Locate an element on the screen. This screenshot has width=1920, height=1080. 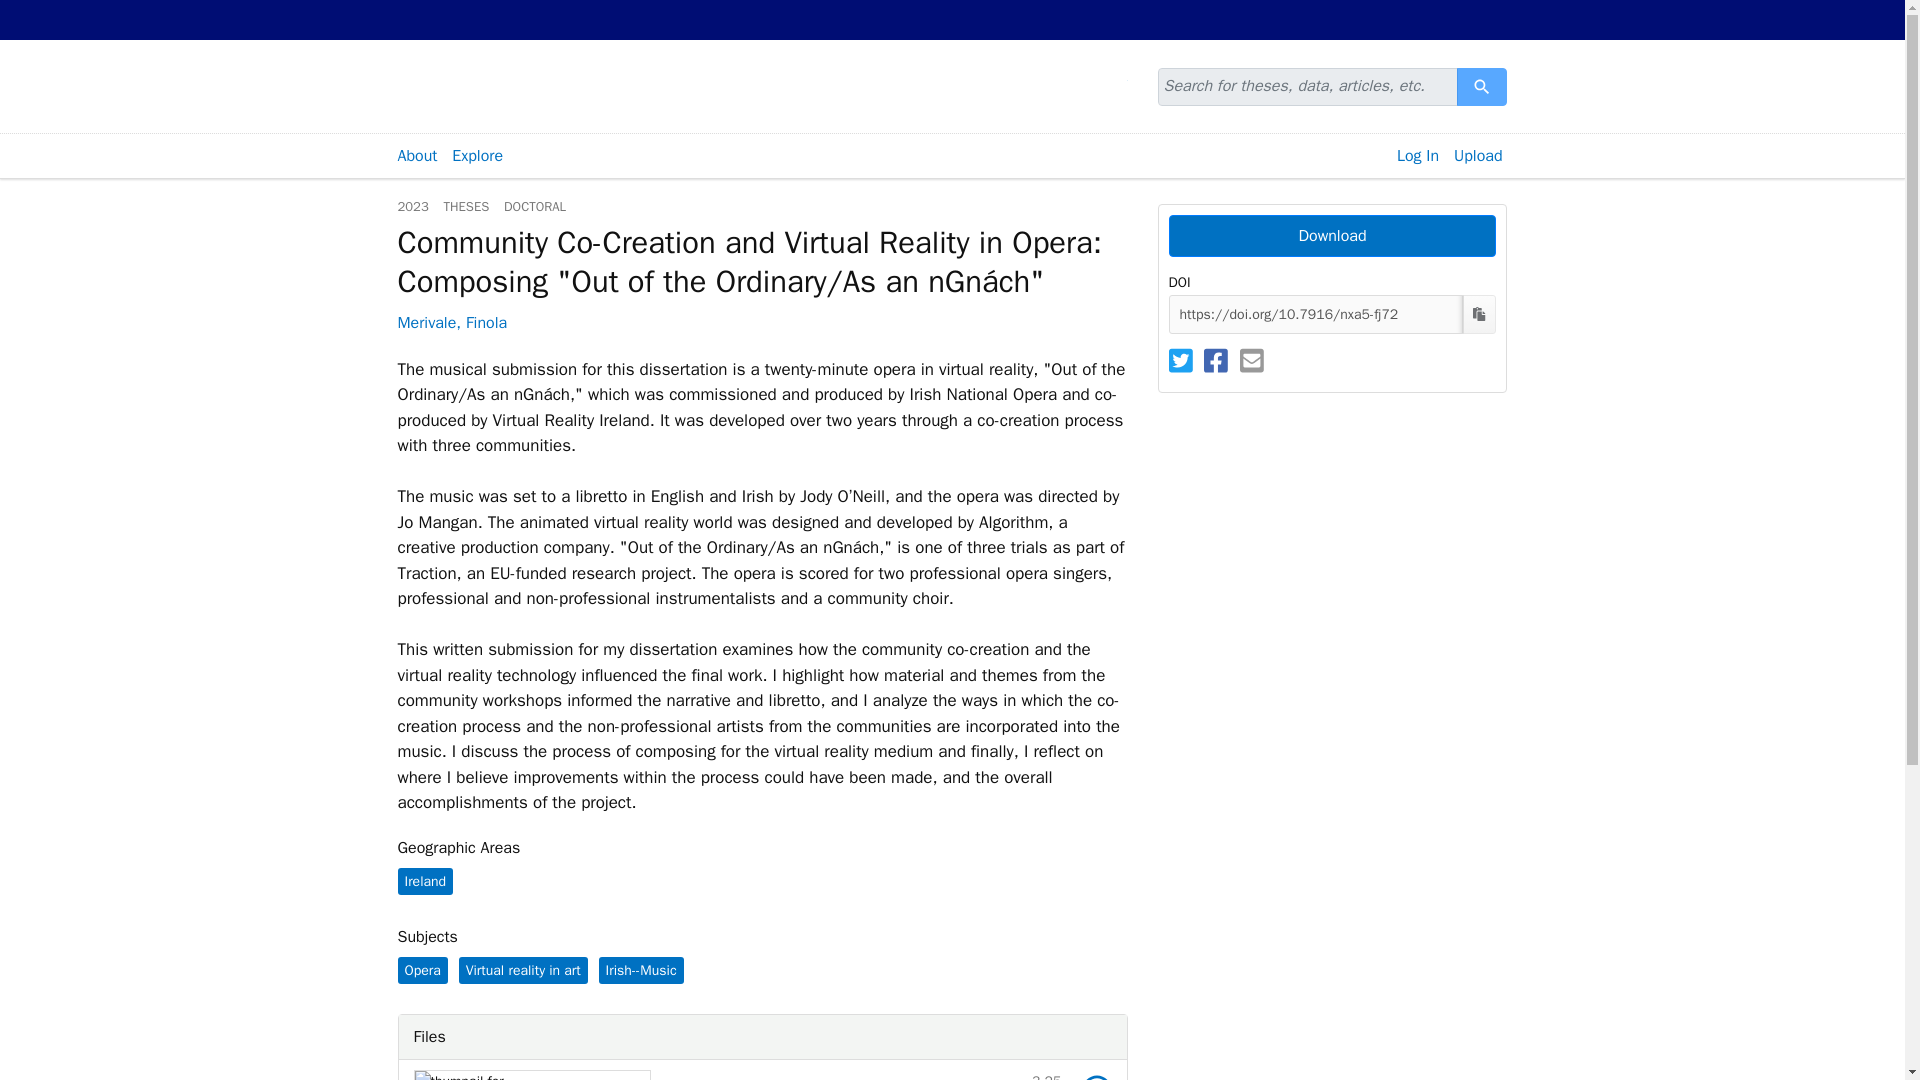
About is located at coordinates (422, 970).